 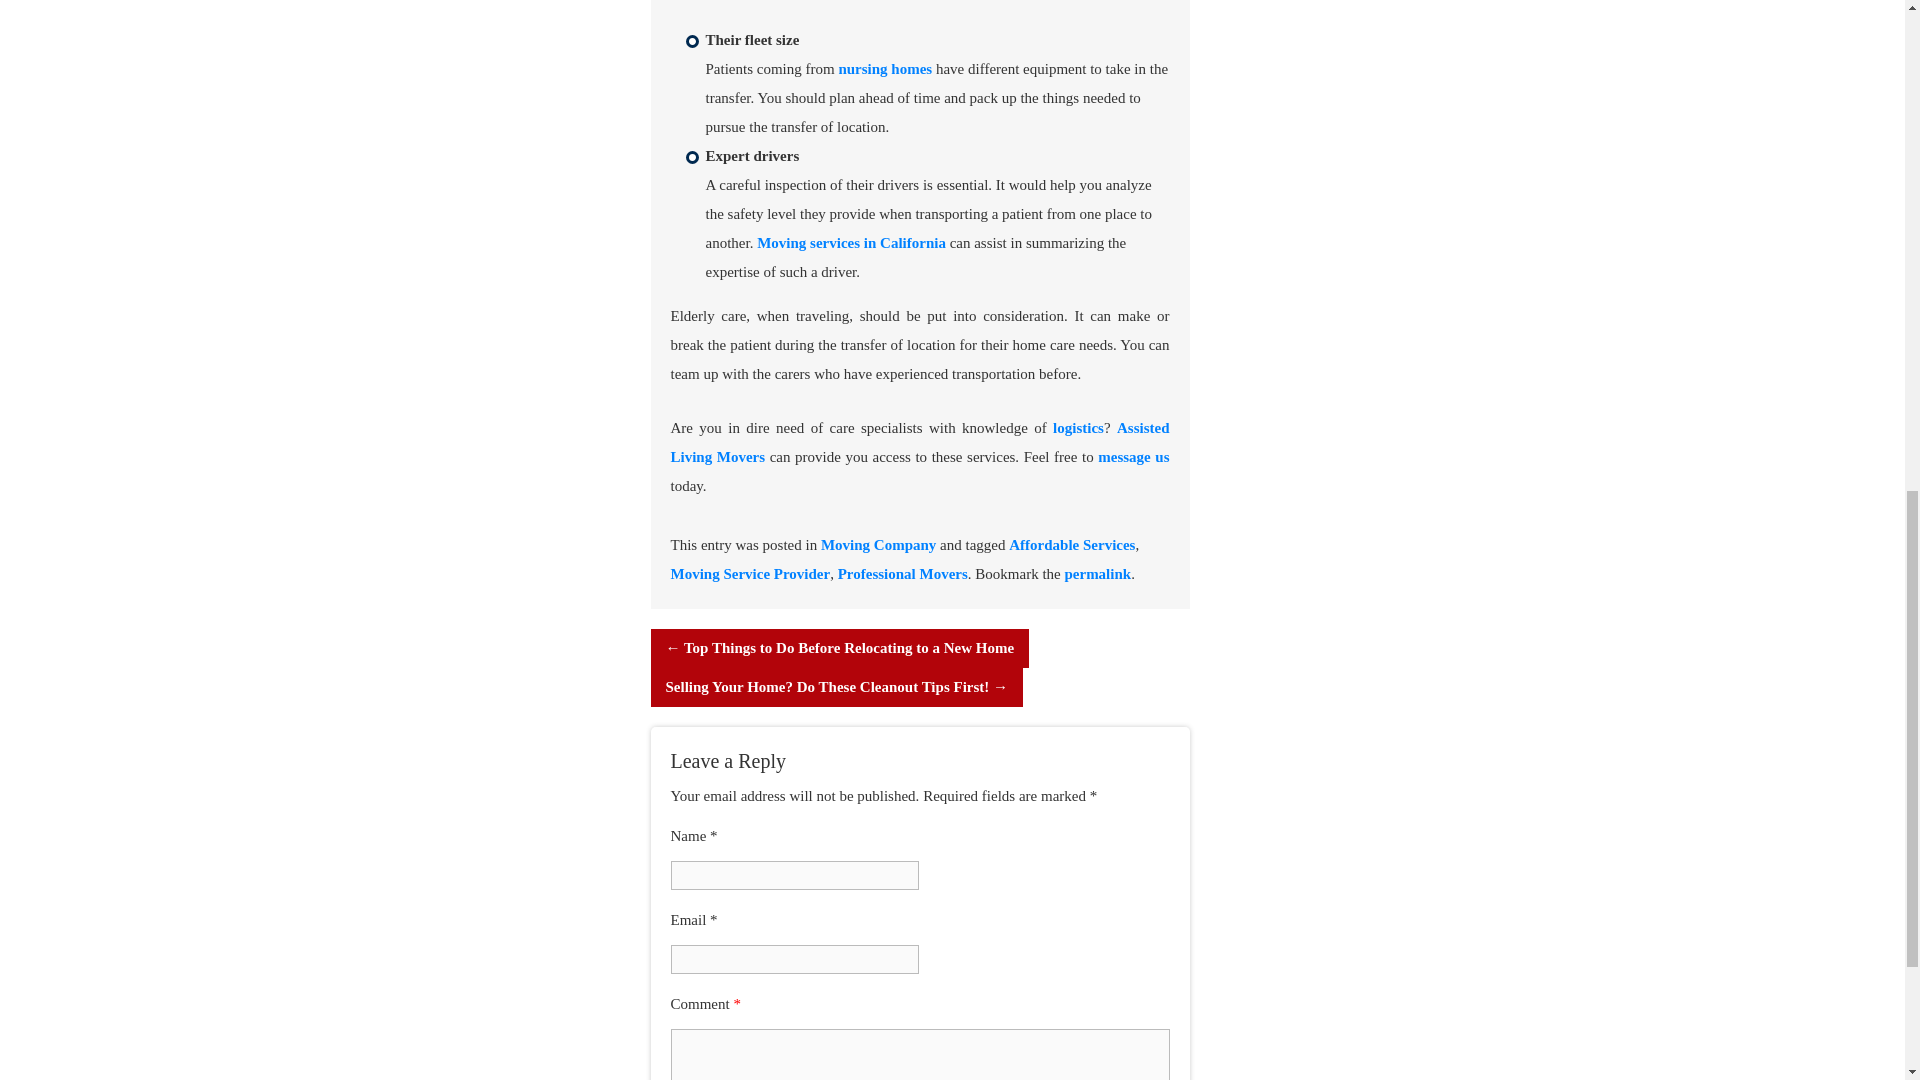 I want to click on Moving Service Provider, so click(x=750, y=574).